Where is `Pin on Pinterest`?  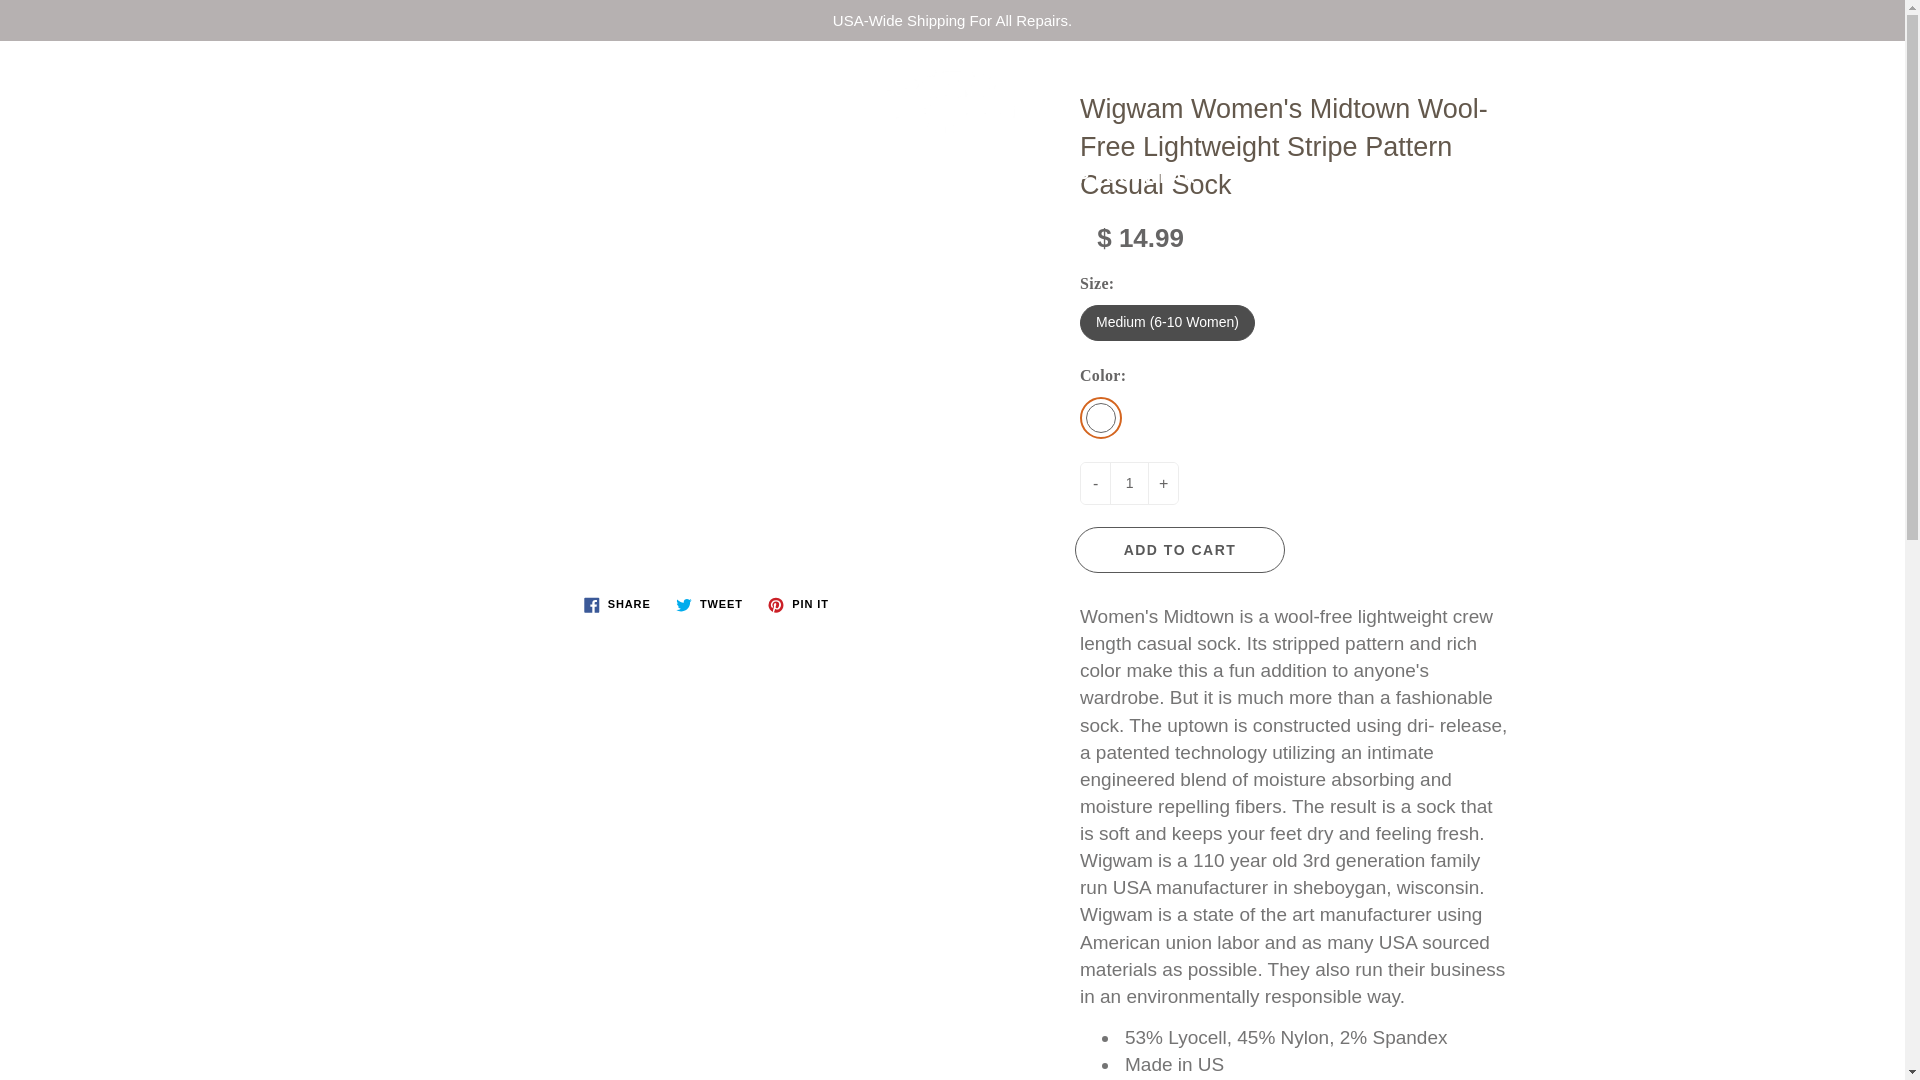 Pin on Pinterest is located at coordinates (798, 604).